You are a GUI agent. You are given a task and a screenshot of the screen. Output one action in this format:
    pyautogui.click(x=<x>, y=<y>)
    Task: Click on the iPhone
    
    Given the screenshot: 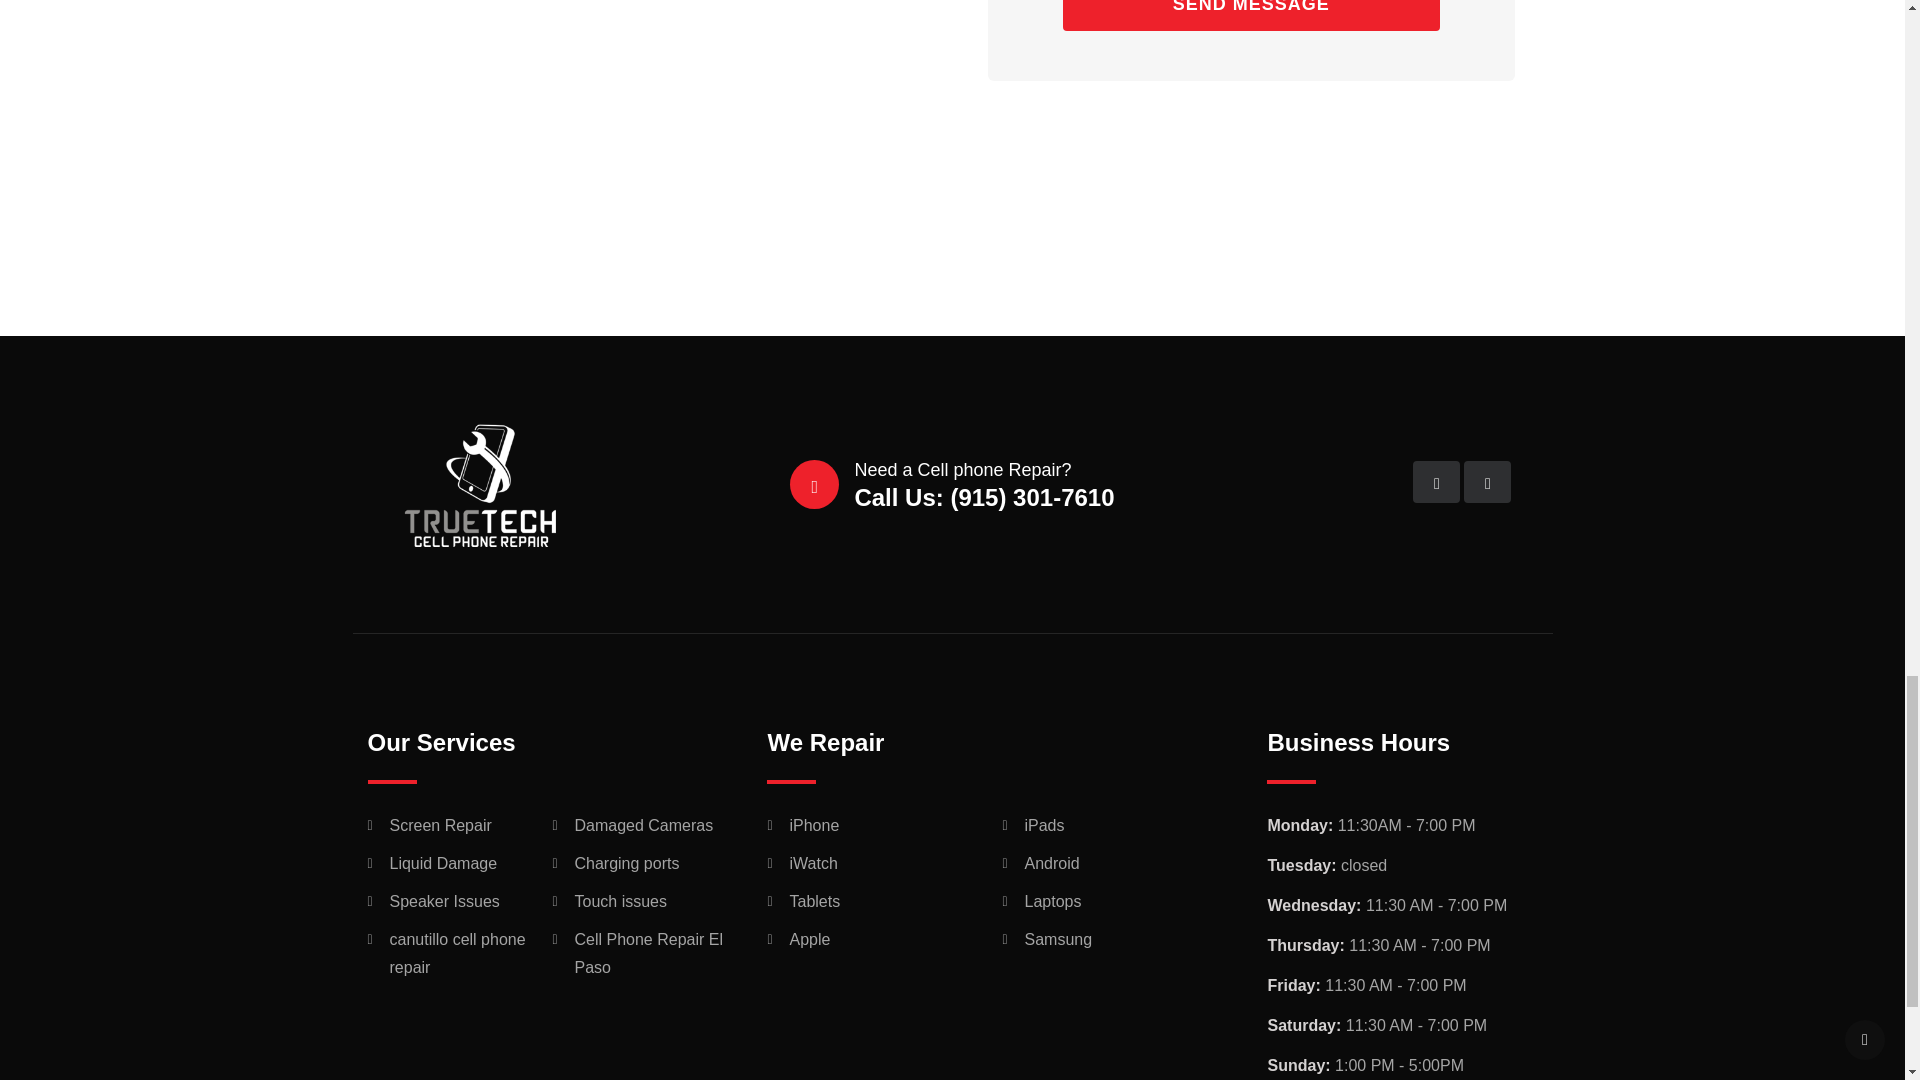 What is the action you would take?
    pyautogui.click(x=814, y=826)
    